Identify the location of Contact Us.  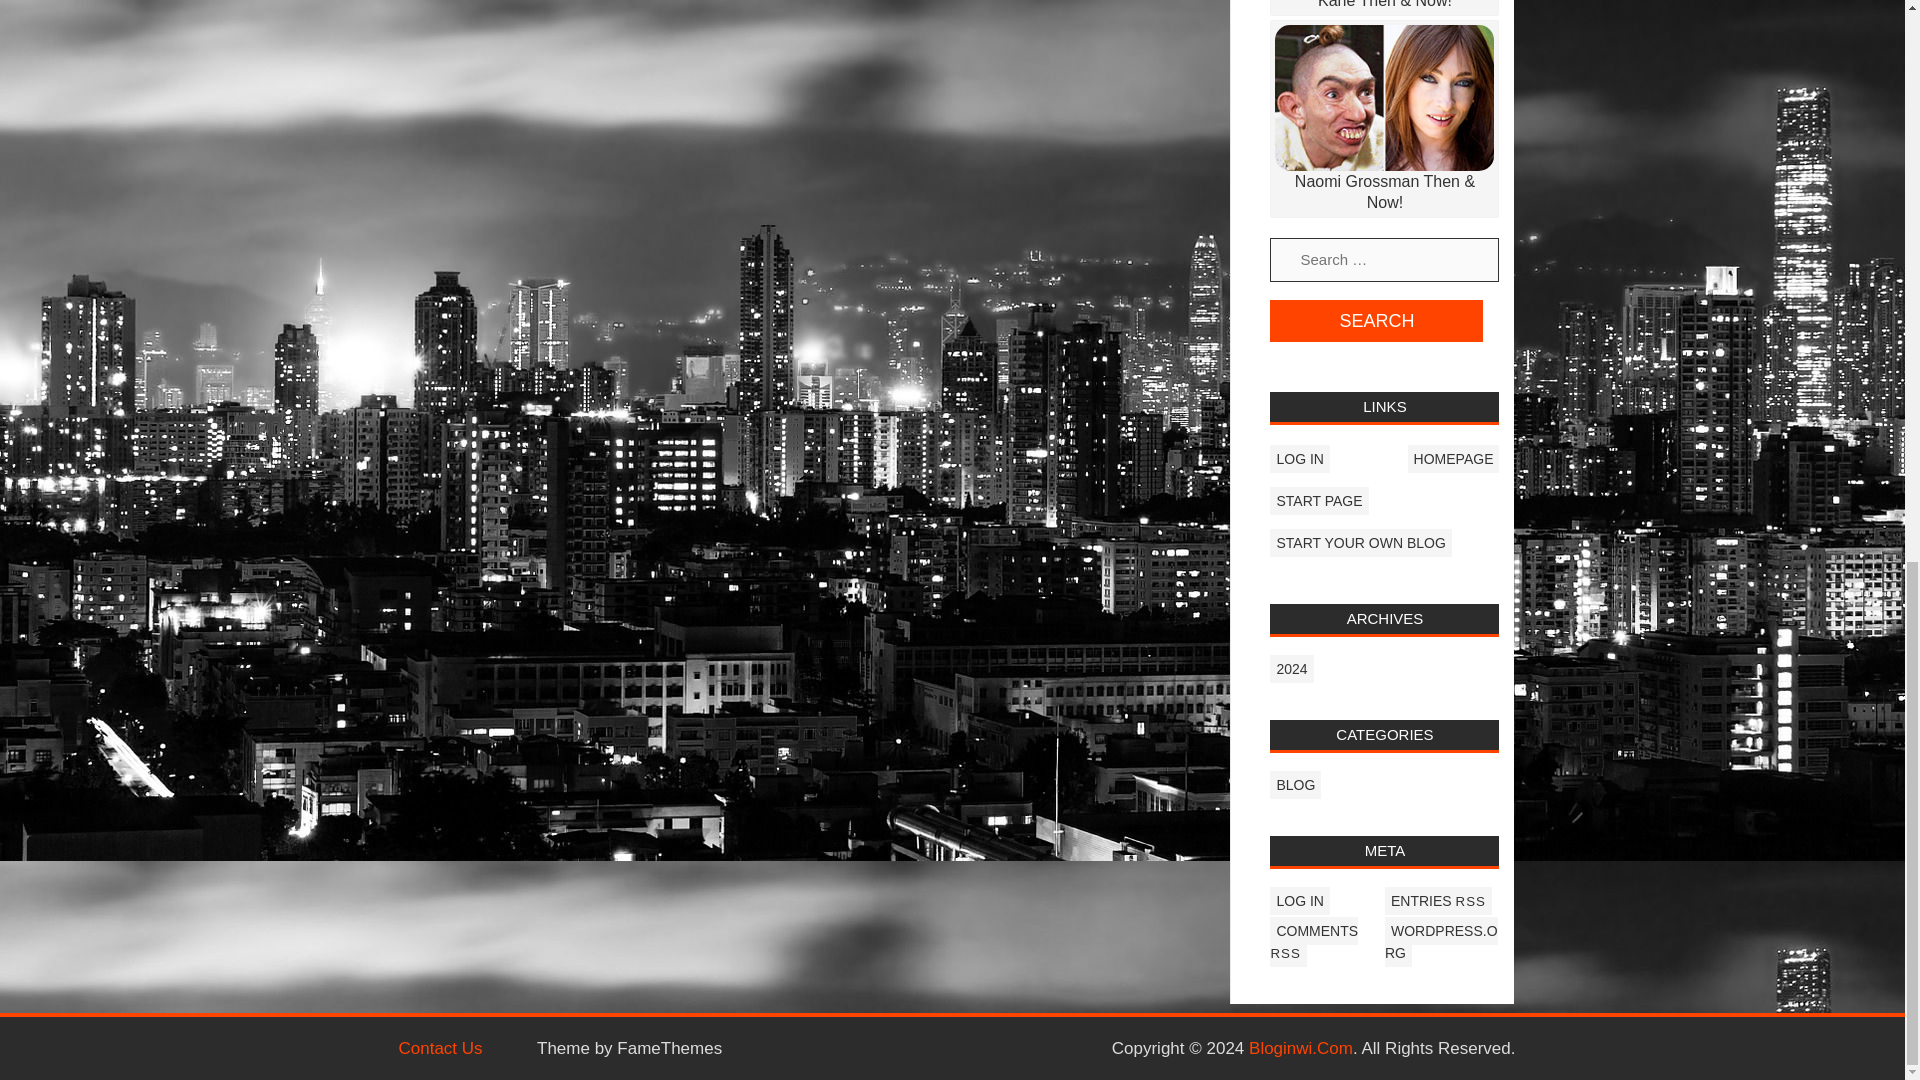
(439, 1050).